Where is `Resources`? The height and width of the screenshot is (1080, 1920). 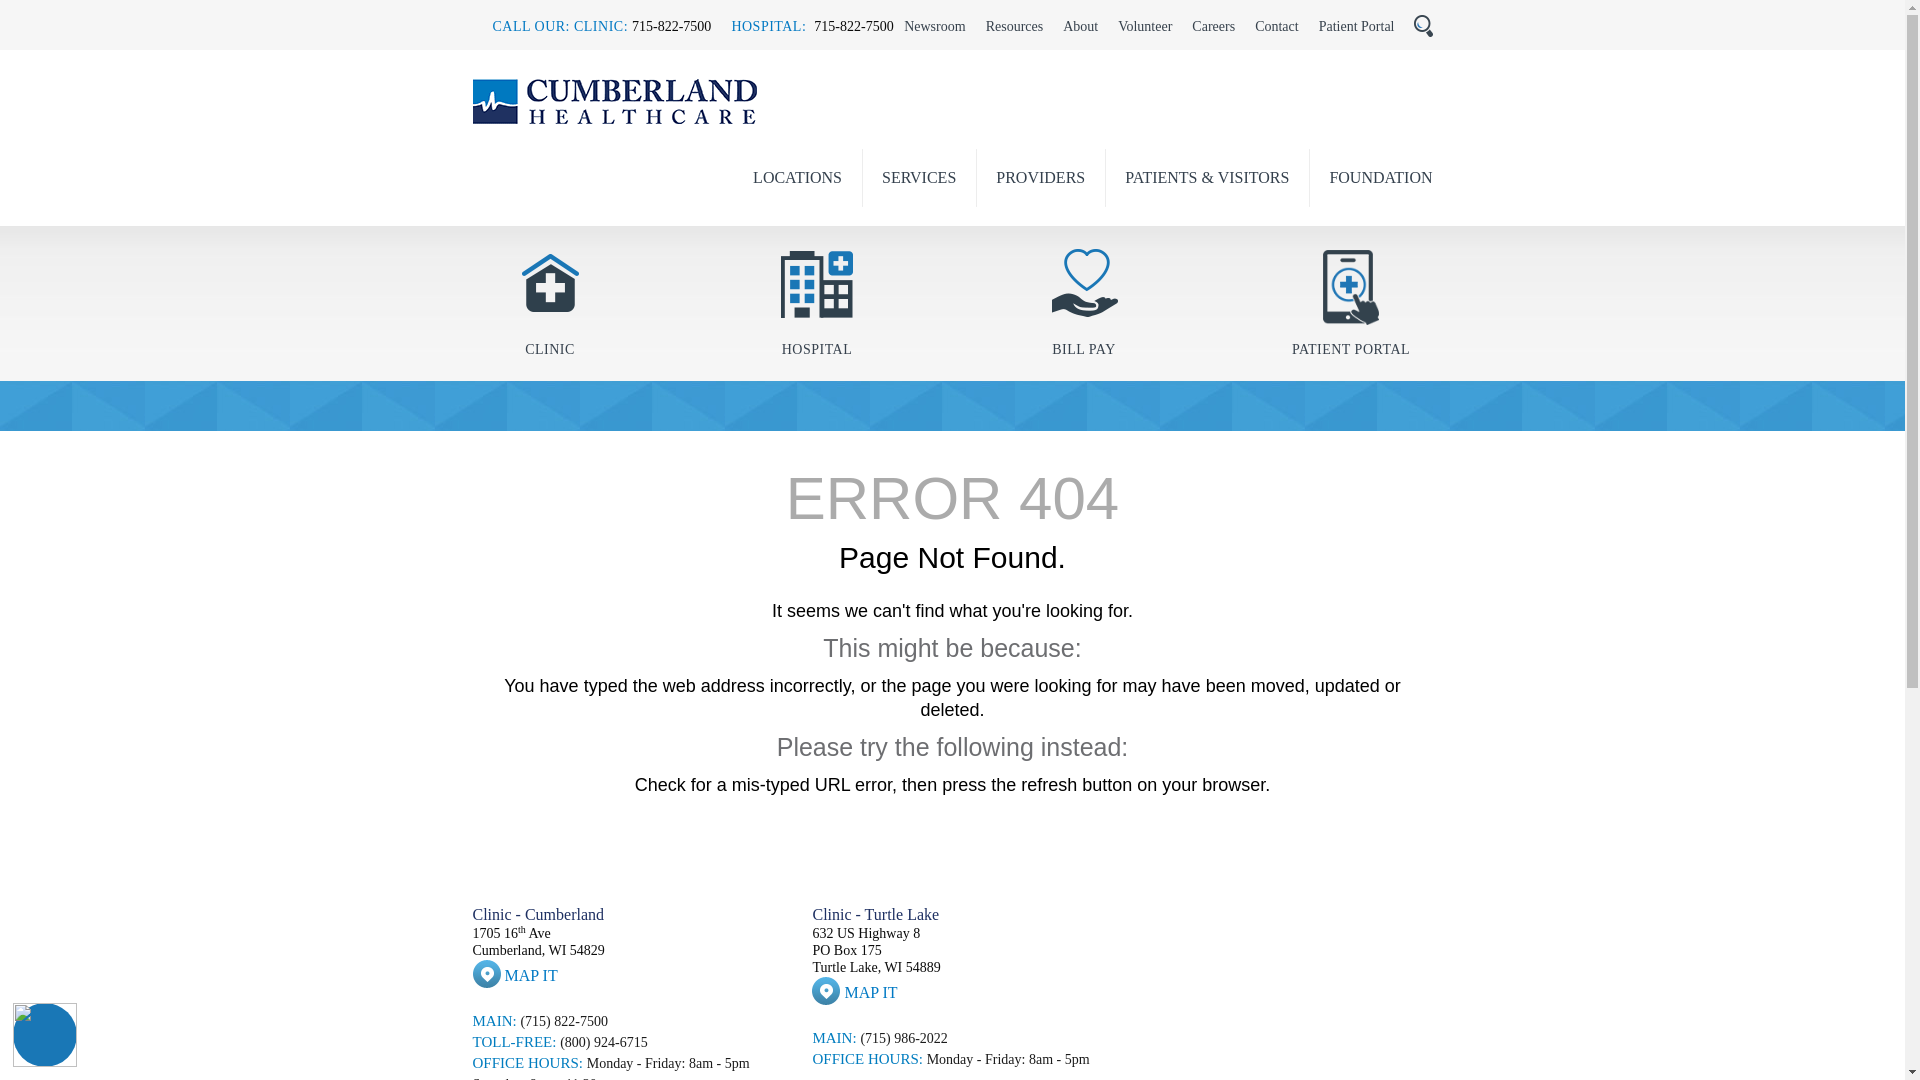
Resources is located at coordinates (1015, 26).